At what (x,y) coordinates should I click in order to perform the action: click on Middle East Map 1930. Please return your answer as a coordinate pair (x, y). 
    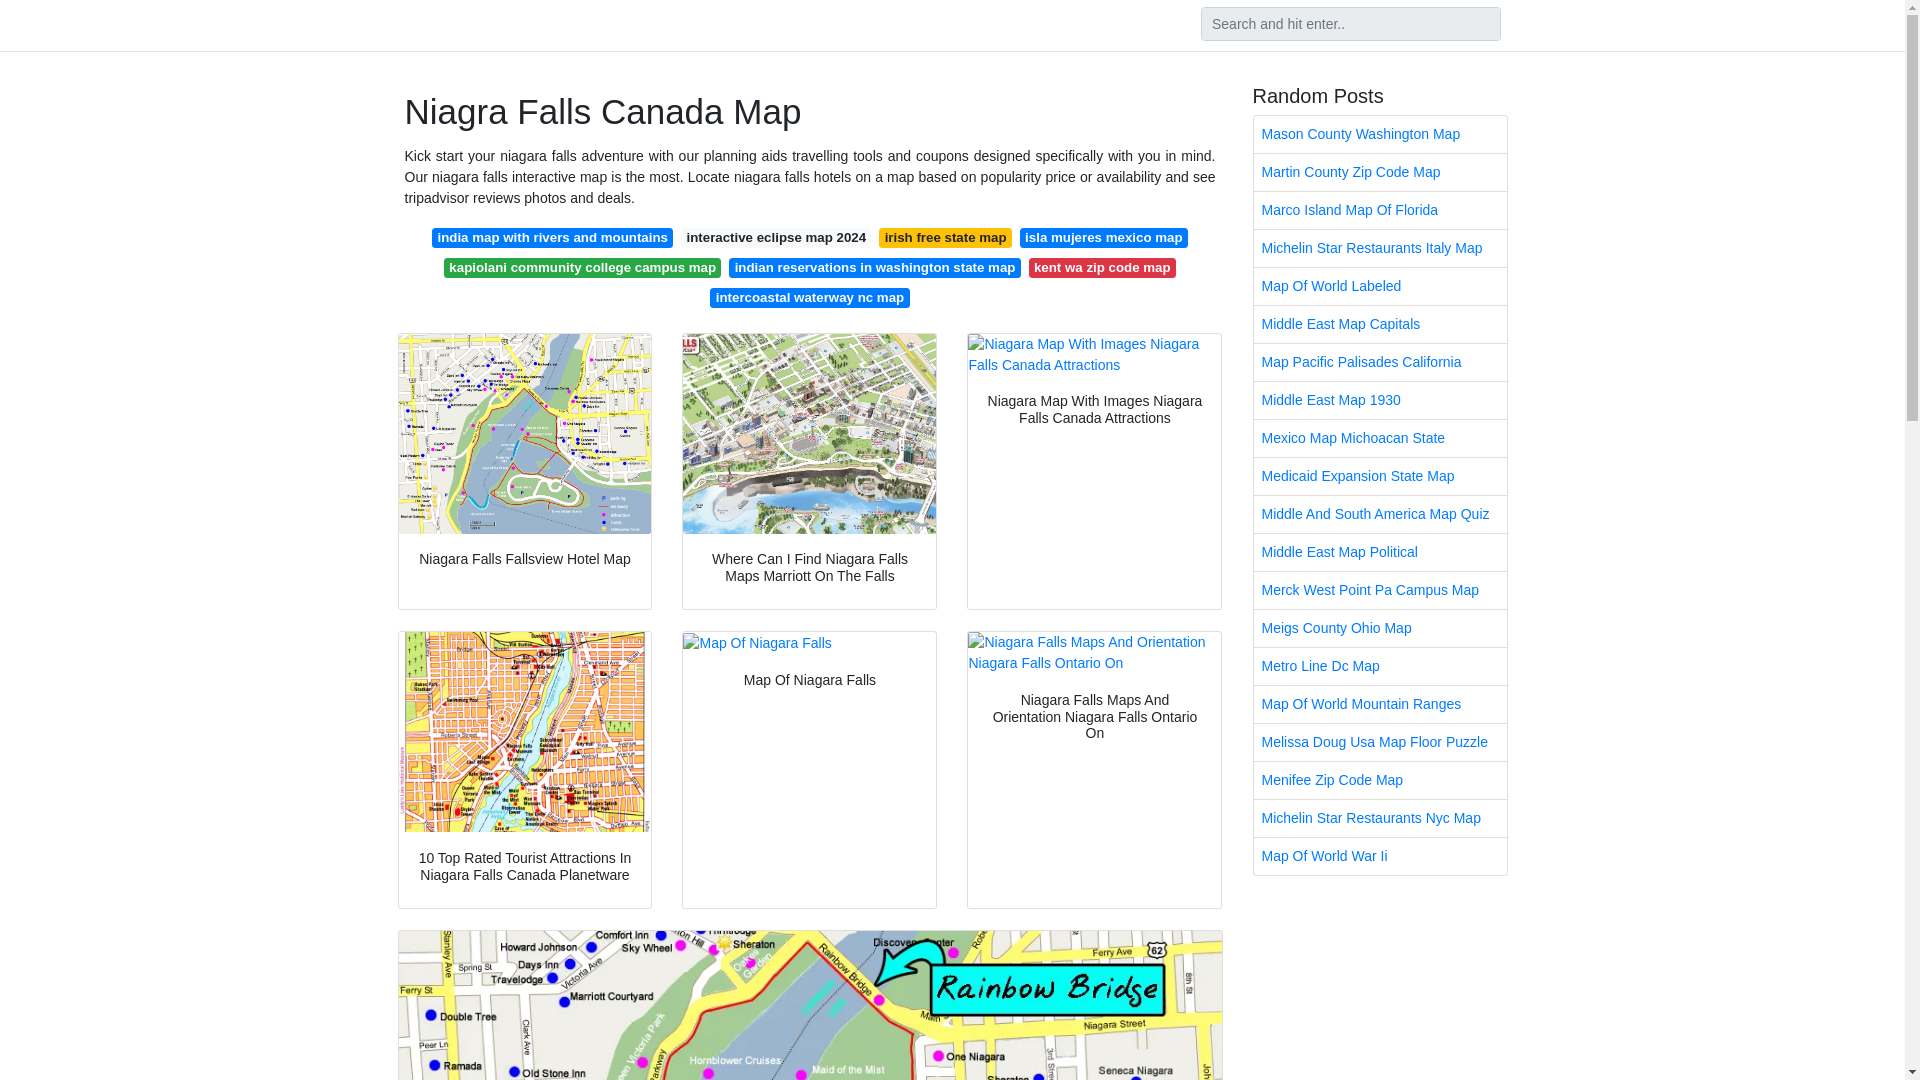
    Looking at the image, I should click on (1380, 400).